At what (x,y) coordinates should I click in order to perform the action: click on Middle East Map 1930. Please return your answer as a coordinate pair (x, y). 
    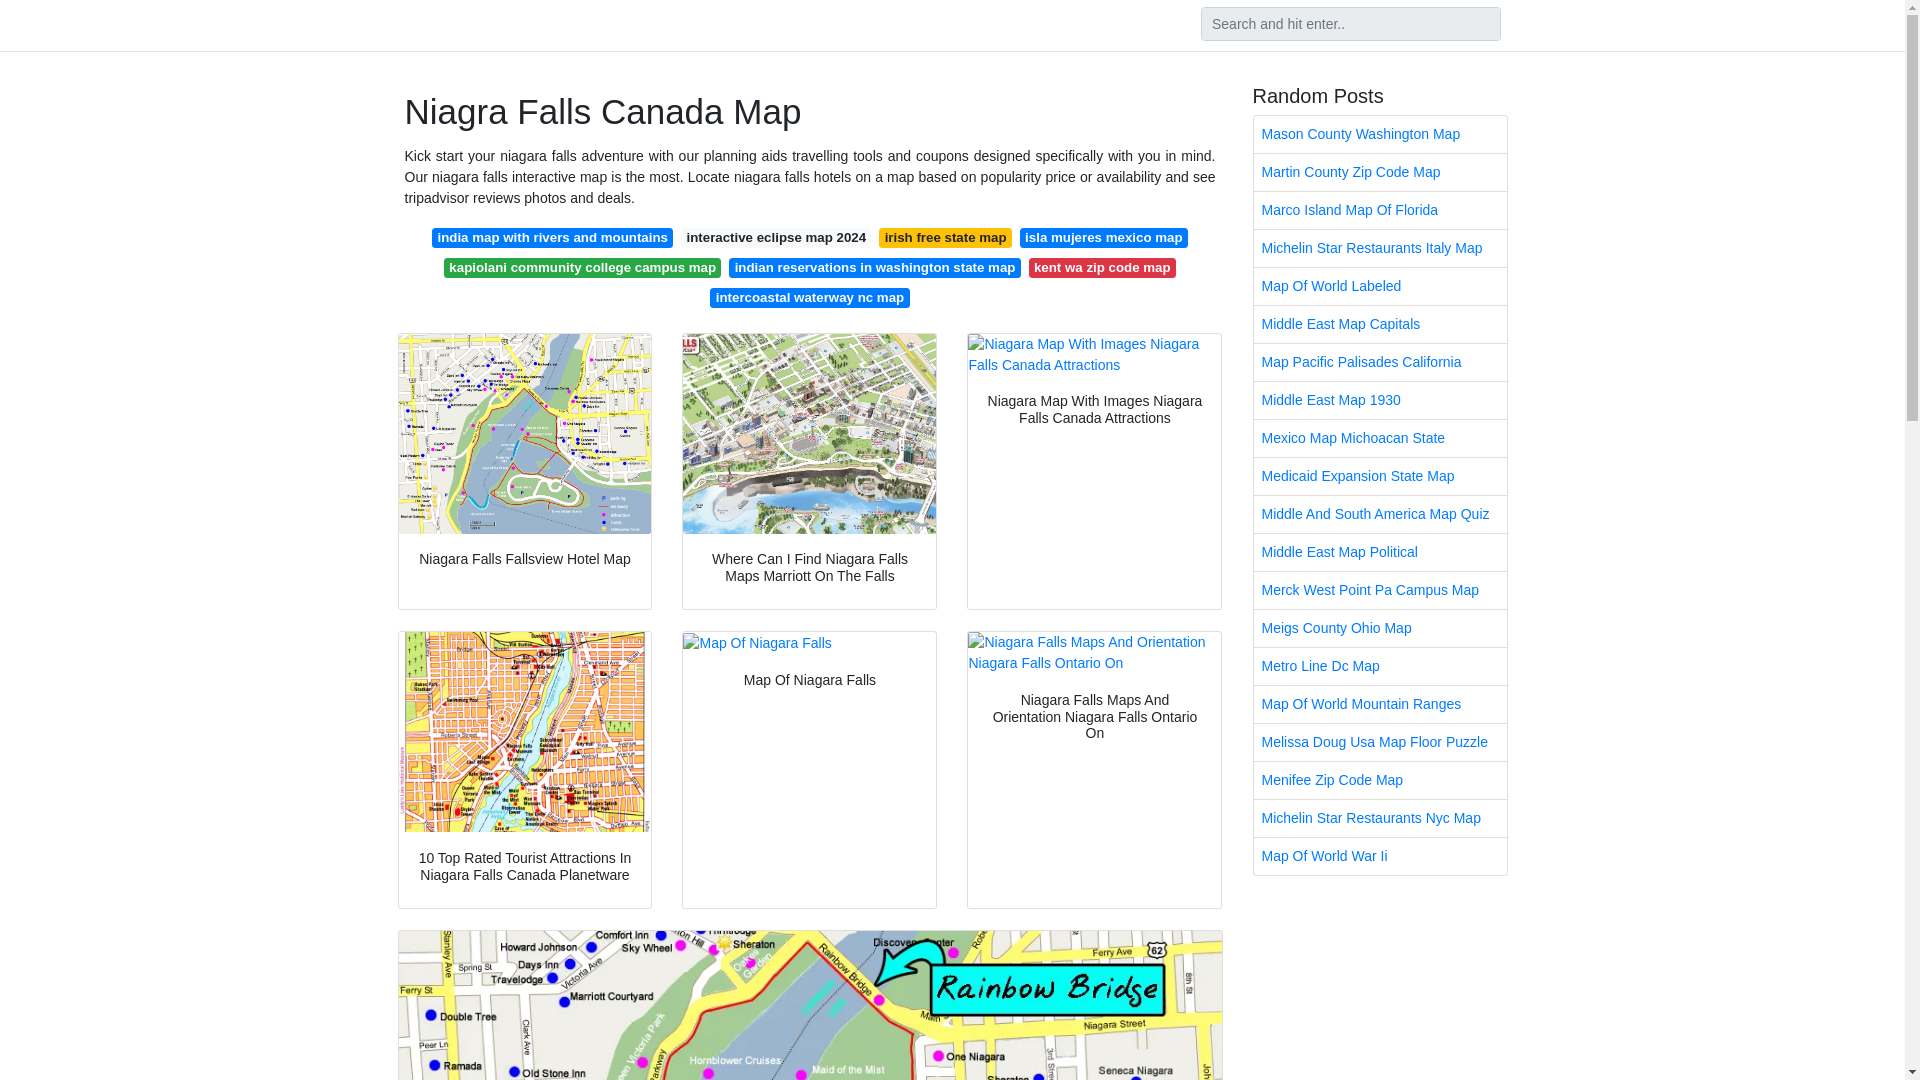
    Looking at the image, I should click on (1380, 400).